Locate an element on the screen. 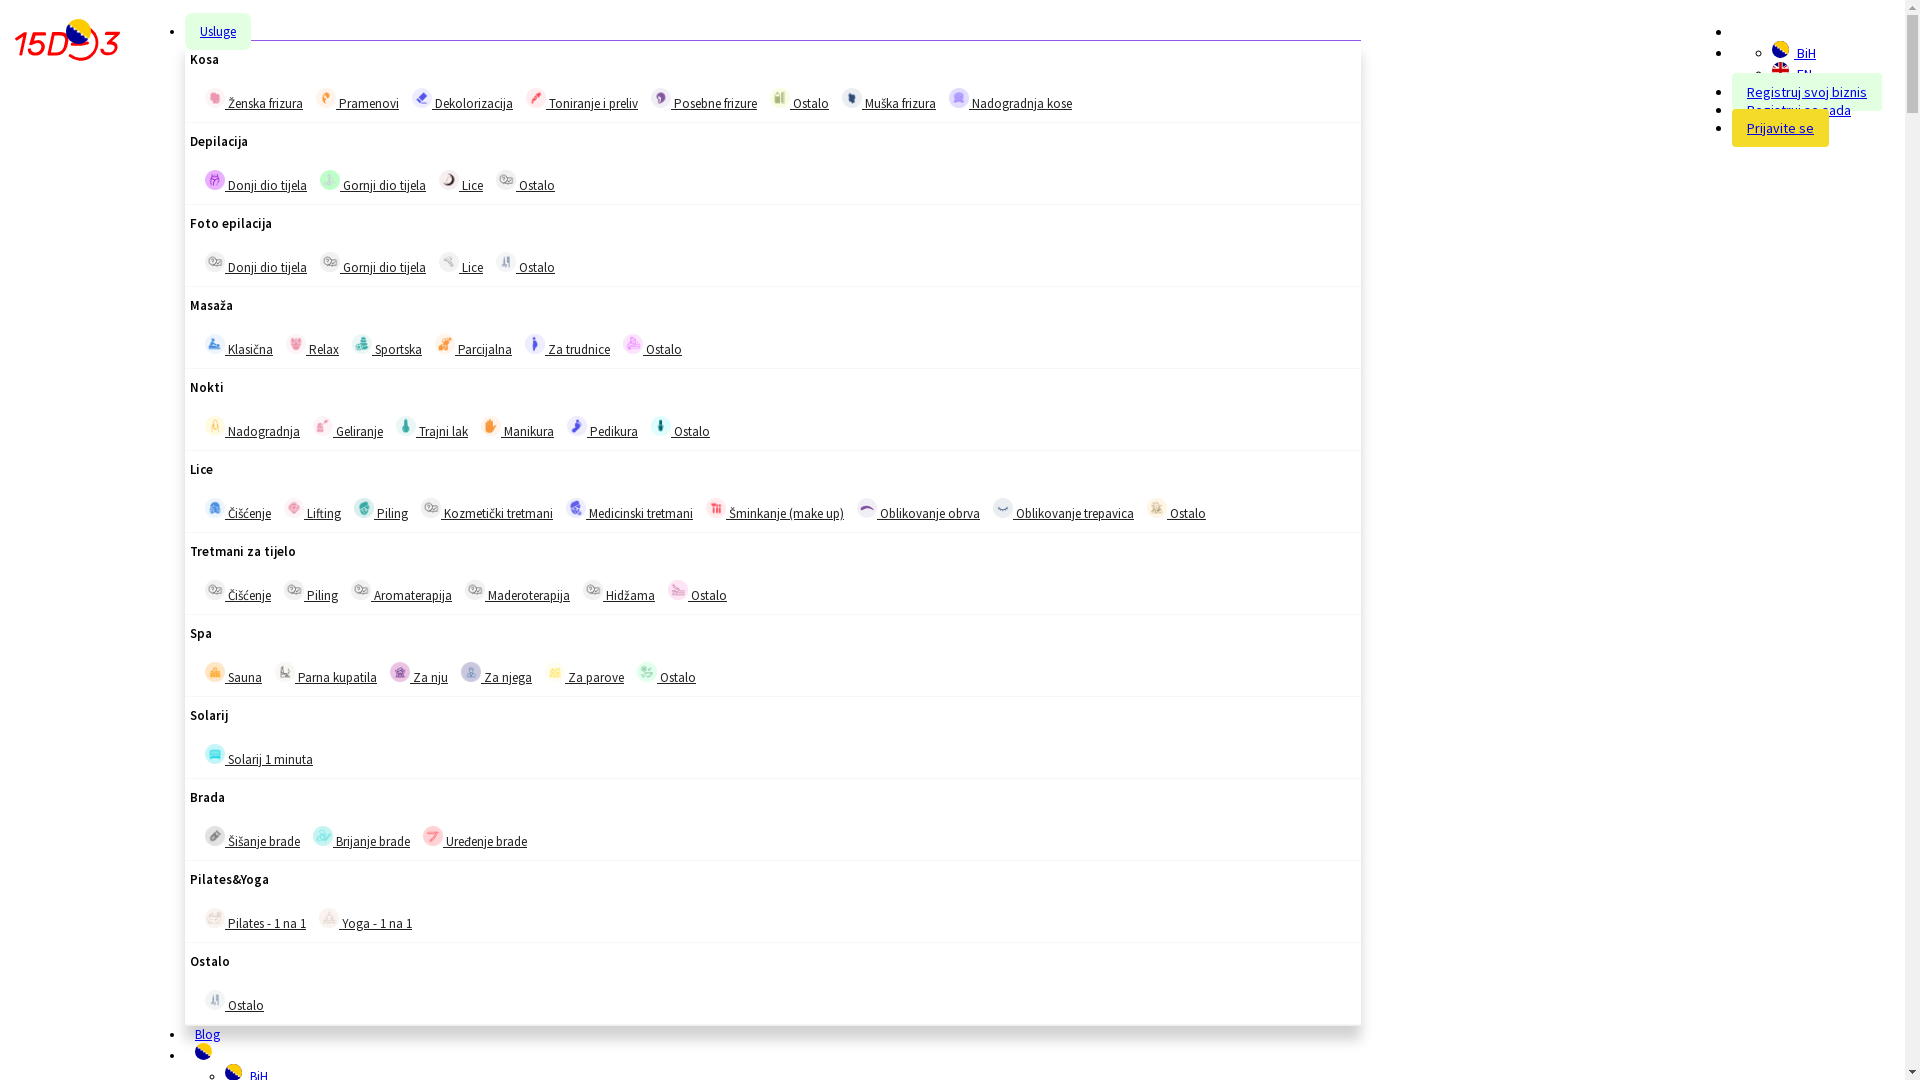  Ostalo is located at coordinates (652, 346).